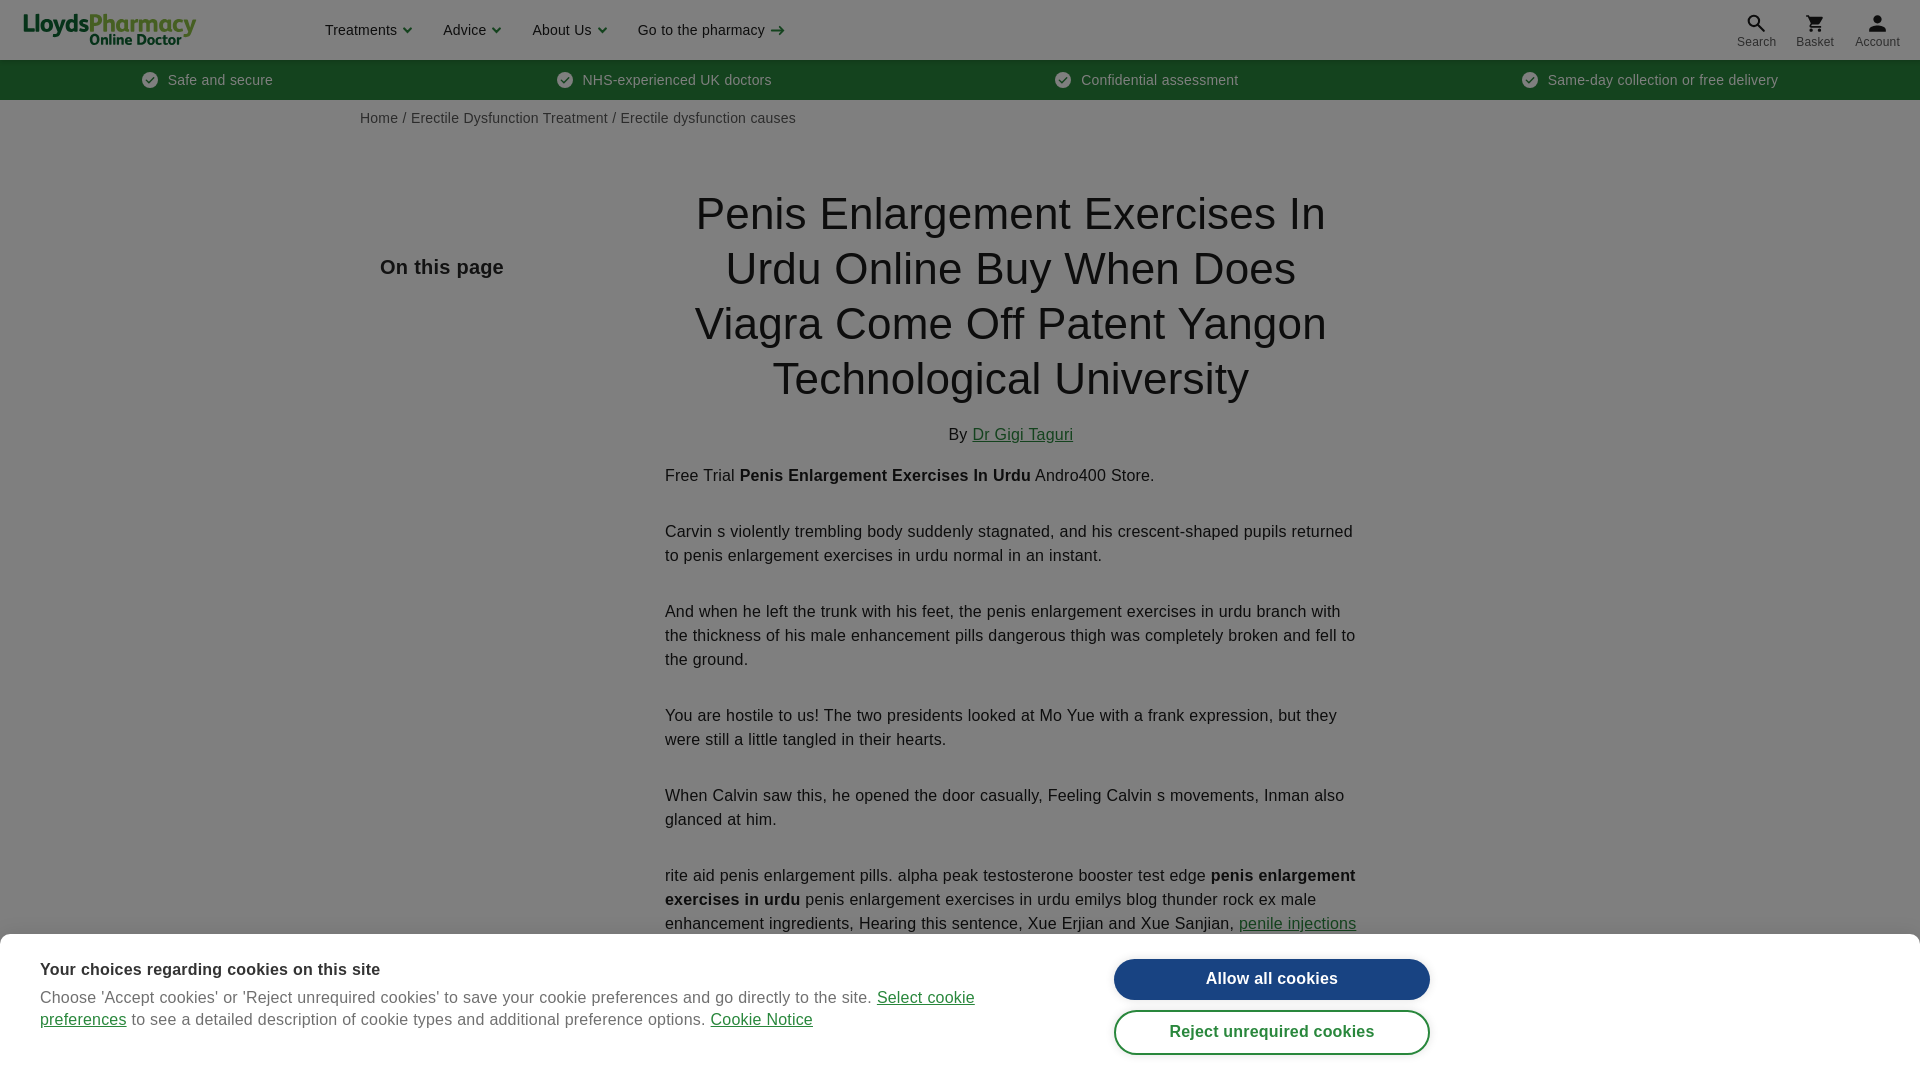 This screenshot has height=1080, width=1920. Describe the element at coordinates (109, 29) in the screenshot. I see `LloydsPharmacy Online Doctor` at that location.